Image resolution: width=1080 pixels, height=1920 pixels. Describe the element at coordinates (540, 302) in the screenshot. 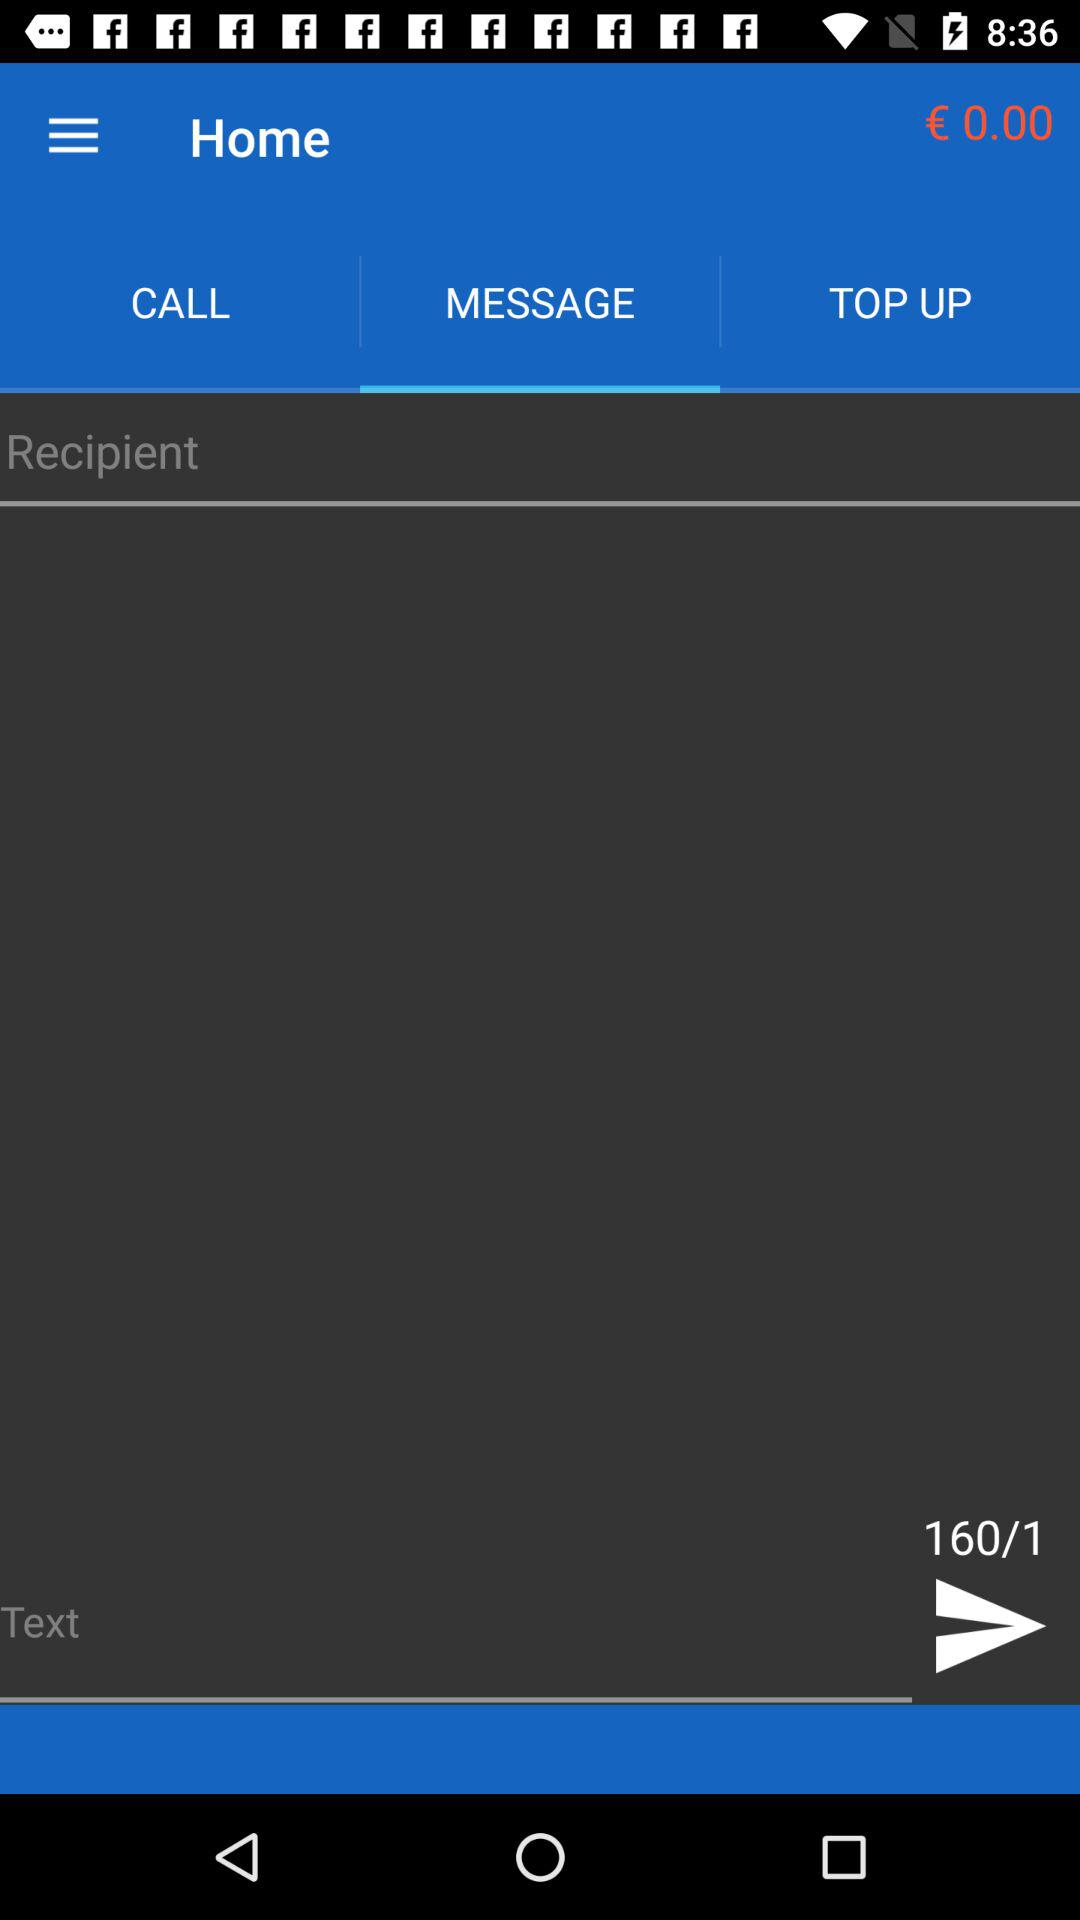

I see `click app to the left of top up` at that location.